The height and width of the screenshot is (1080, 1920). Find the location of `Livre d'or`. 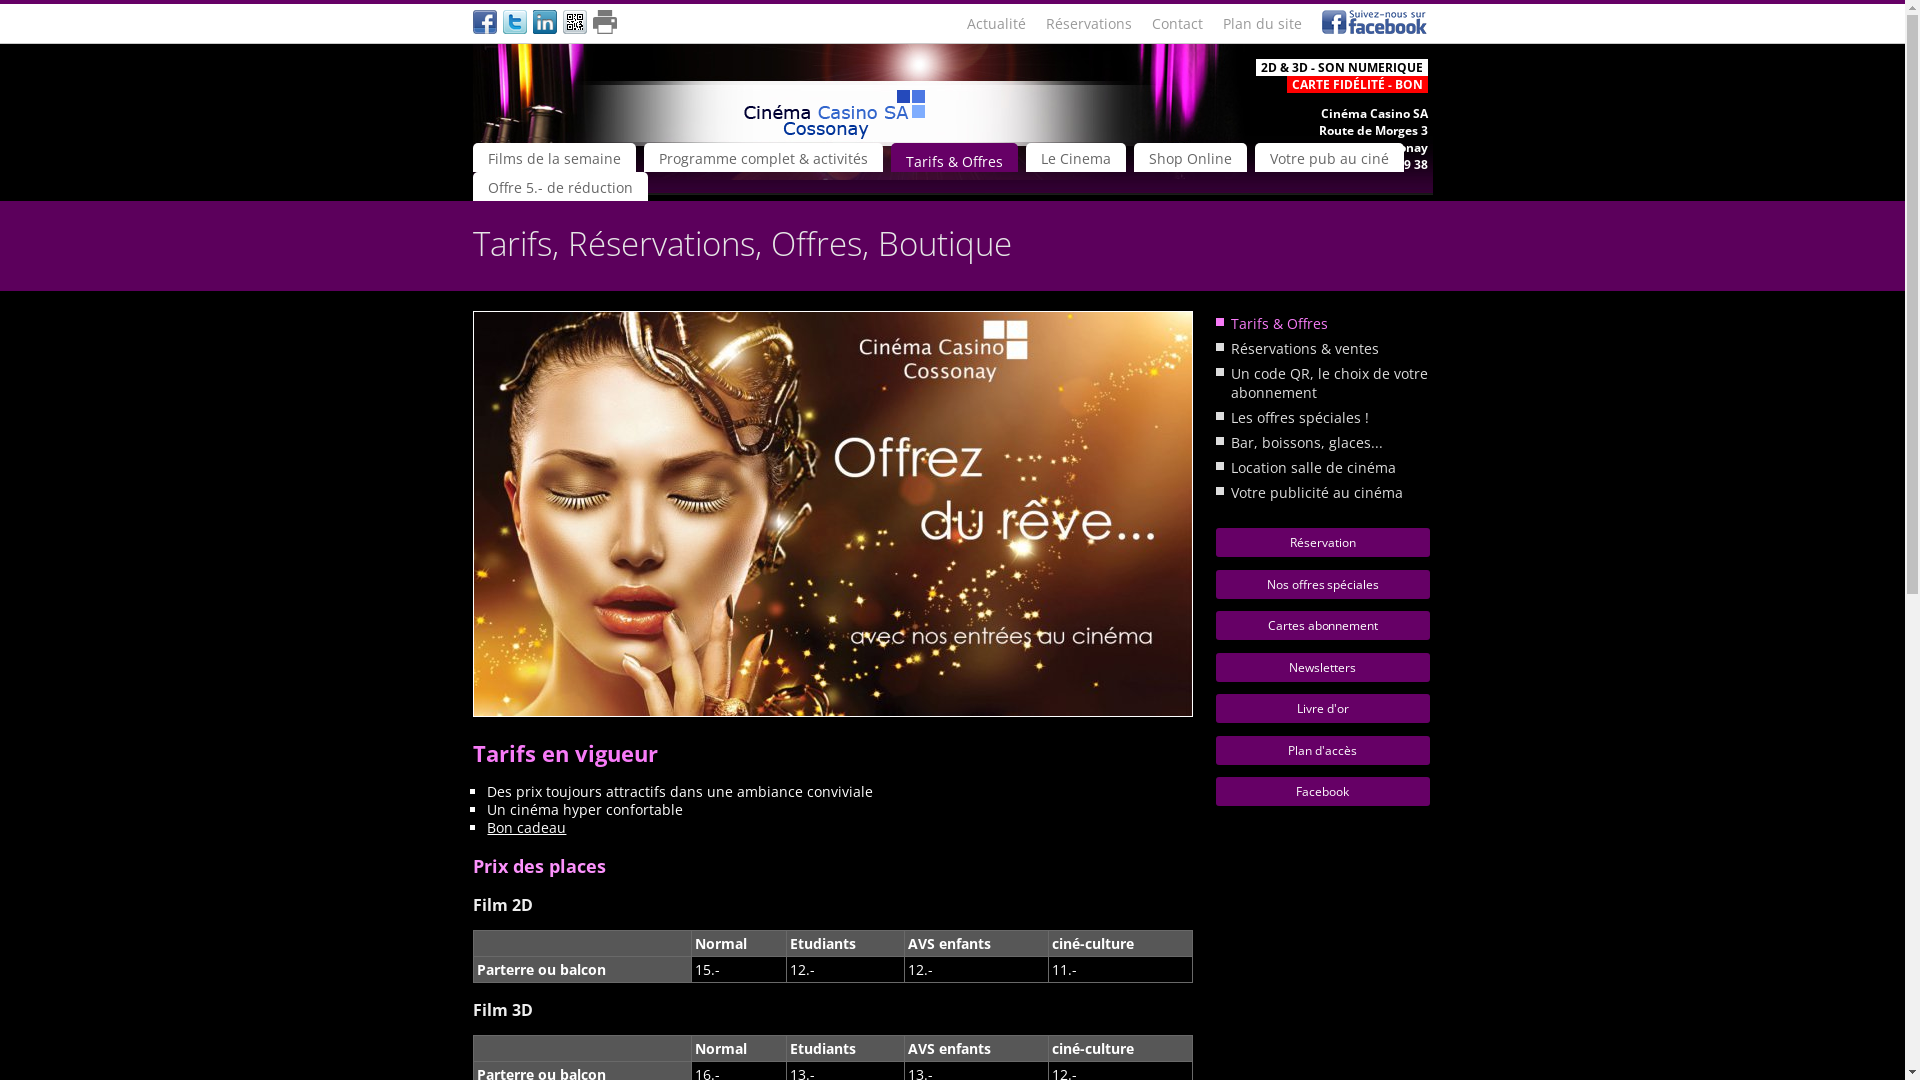

Livre d'or is located at coordinates (1323, 708).